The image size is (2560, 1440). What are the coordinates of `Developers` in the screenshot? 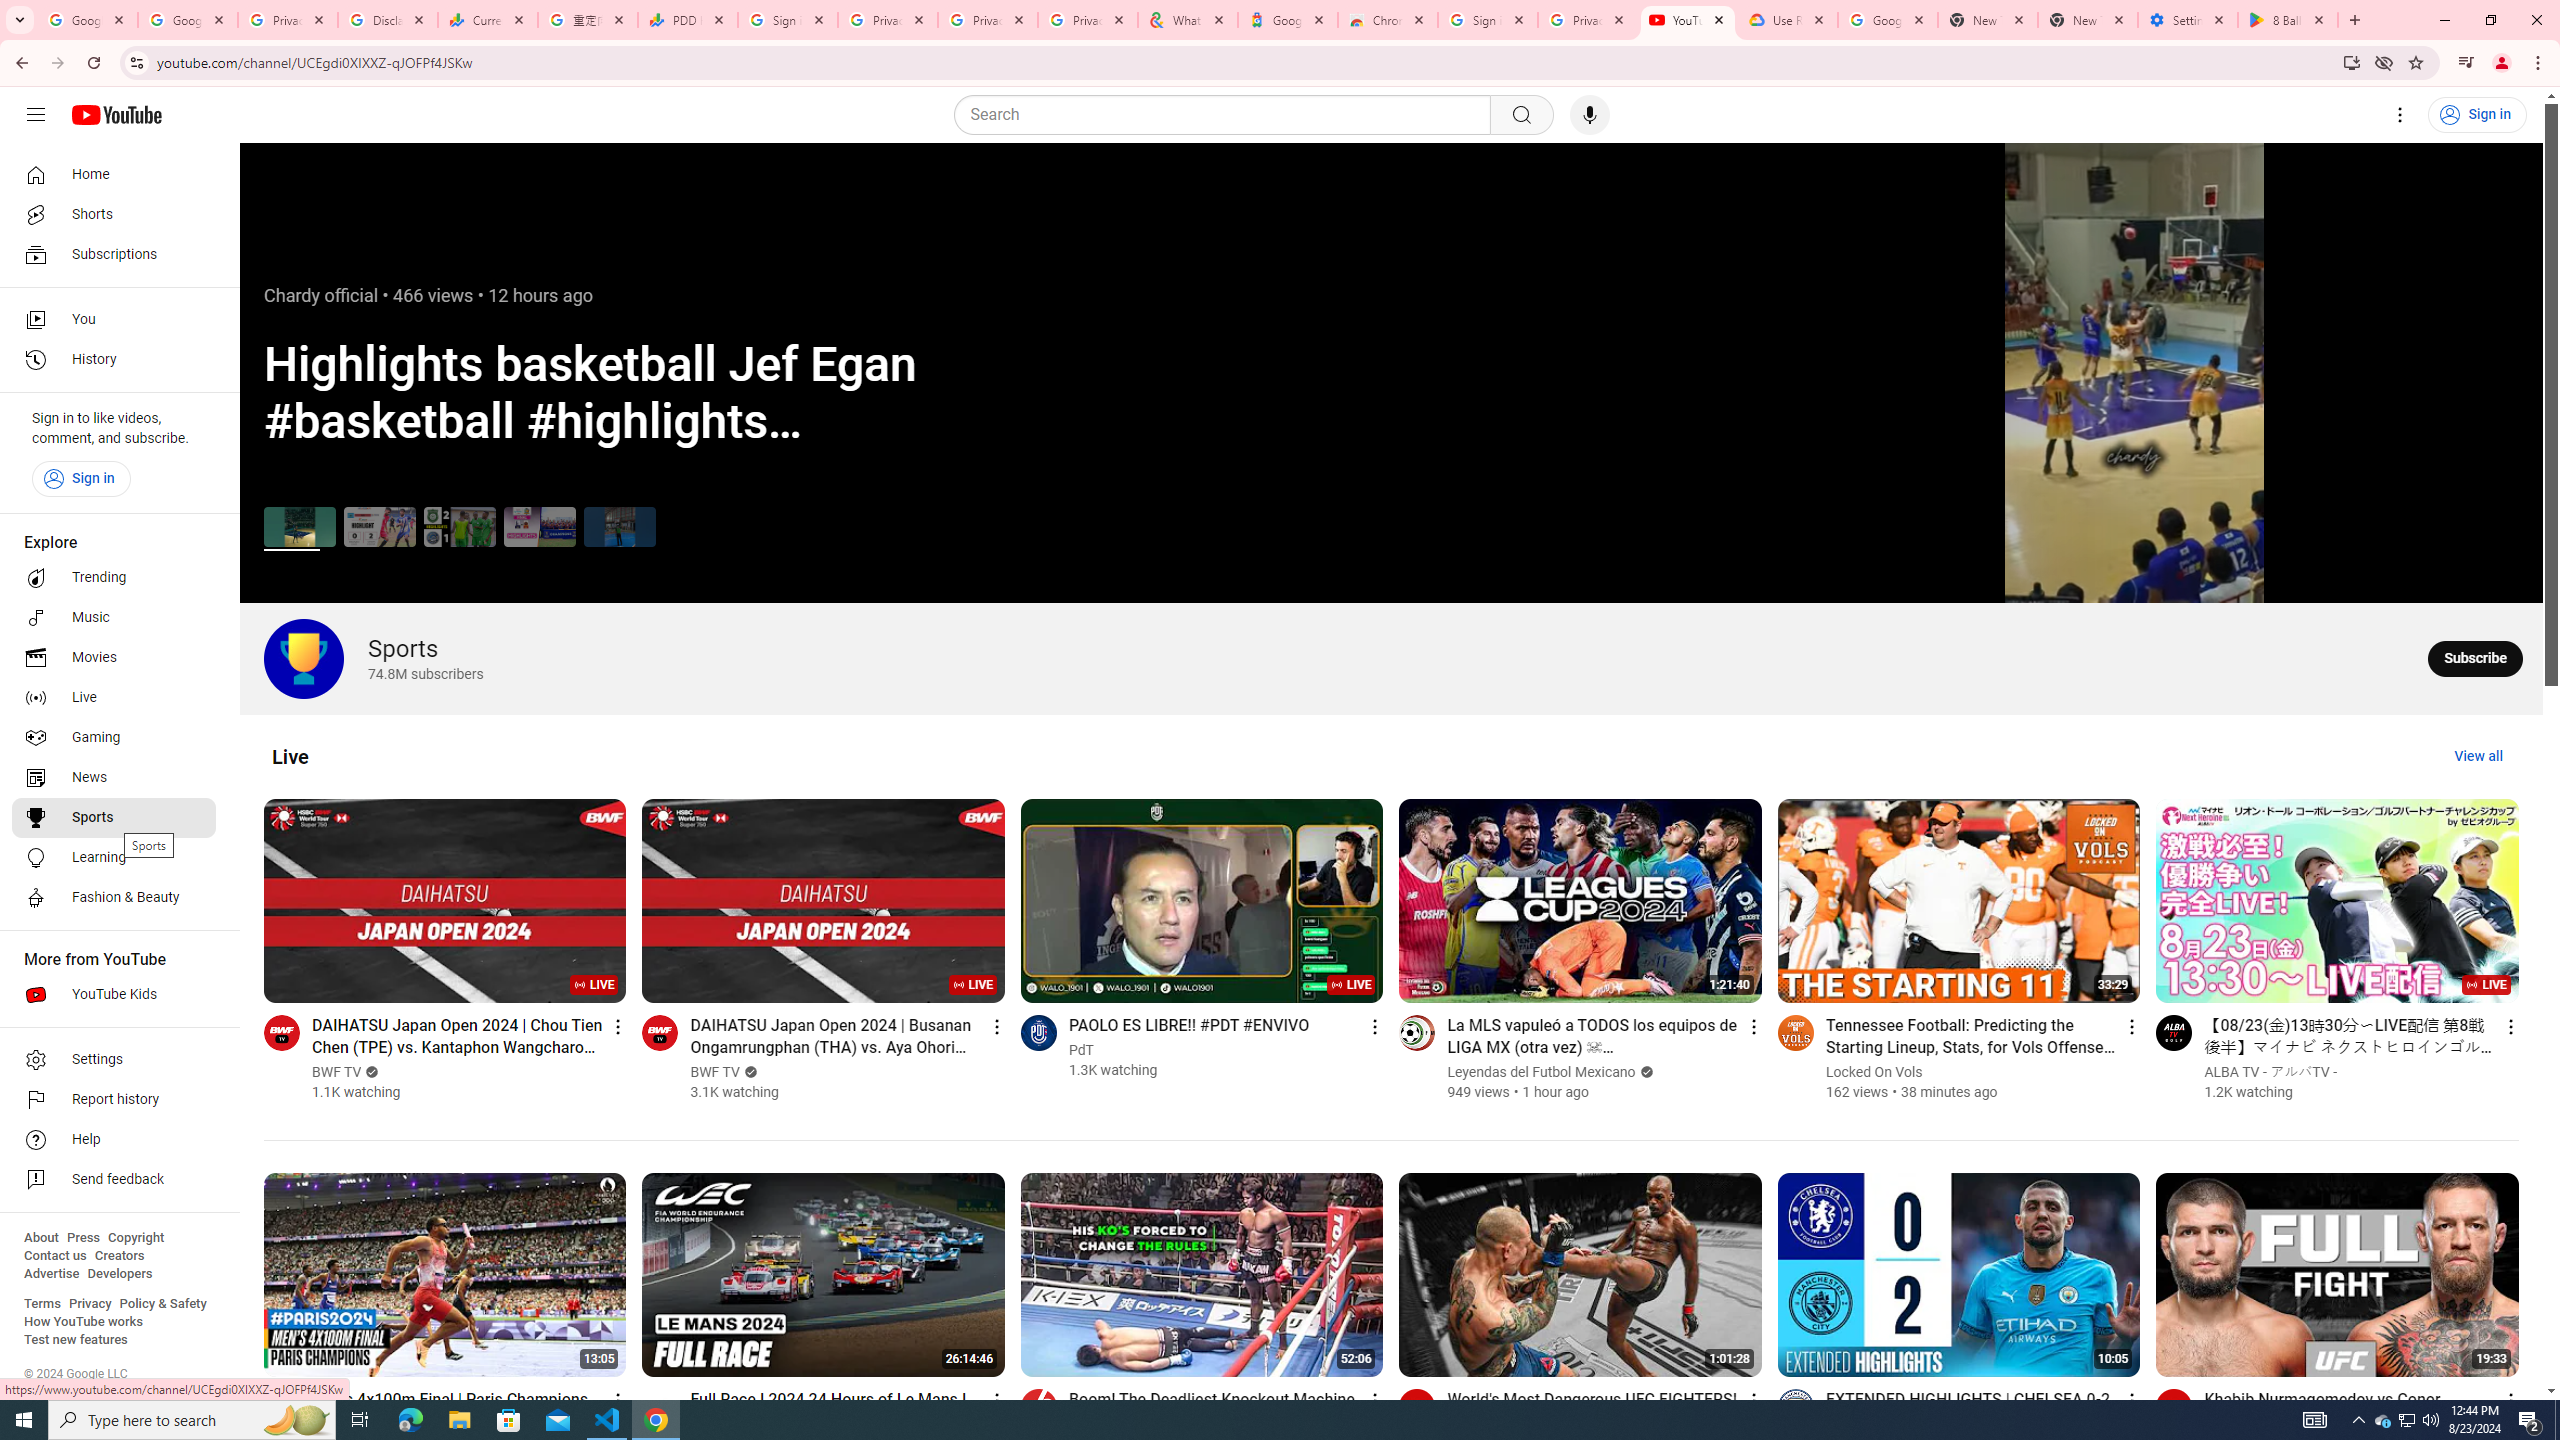 It's located at (120, 1274).